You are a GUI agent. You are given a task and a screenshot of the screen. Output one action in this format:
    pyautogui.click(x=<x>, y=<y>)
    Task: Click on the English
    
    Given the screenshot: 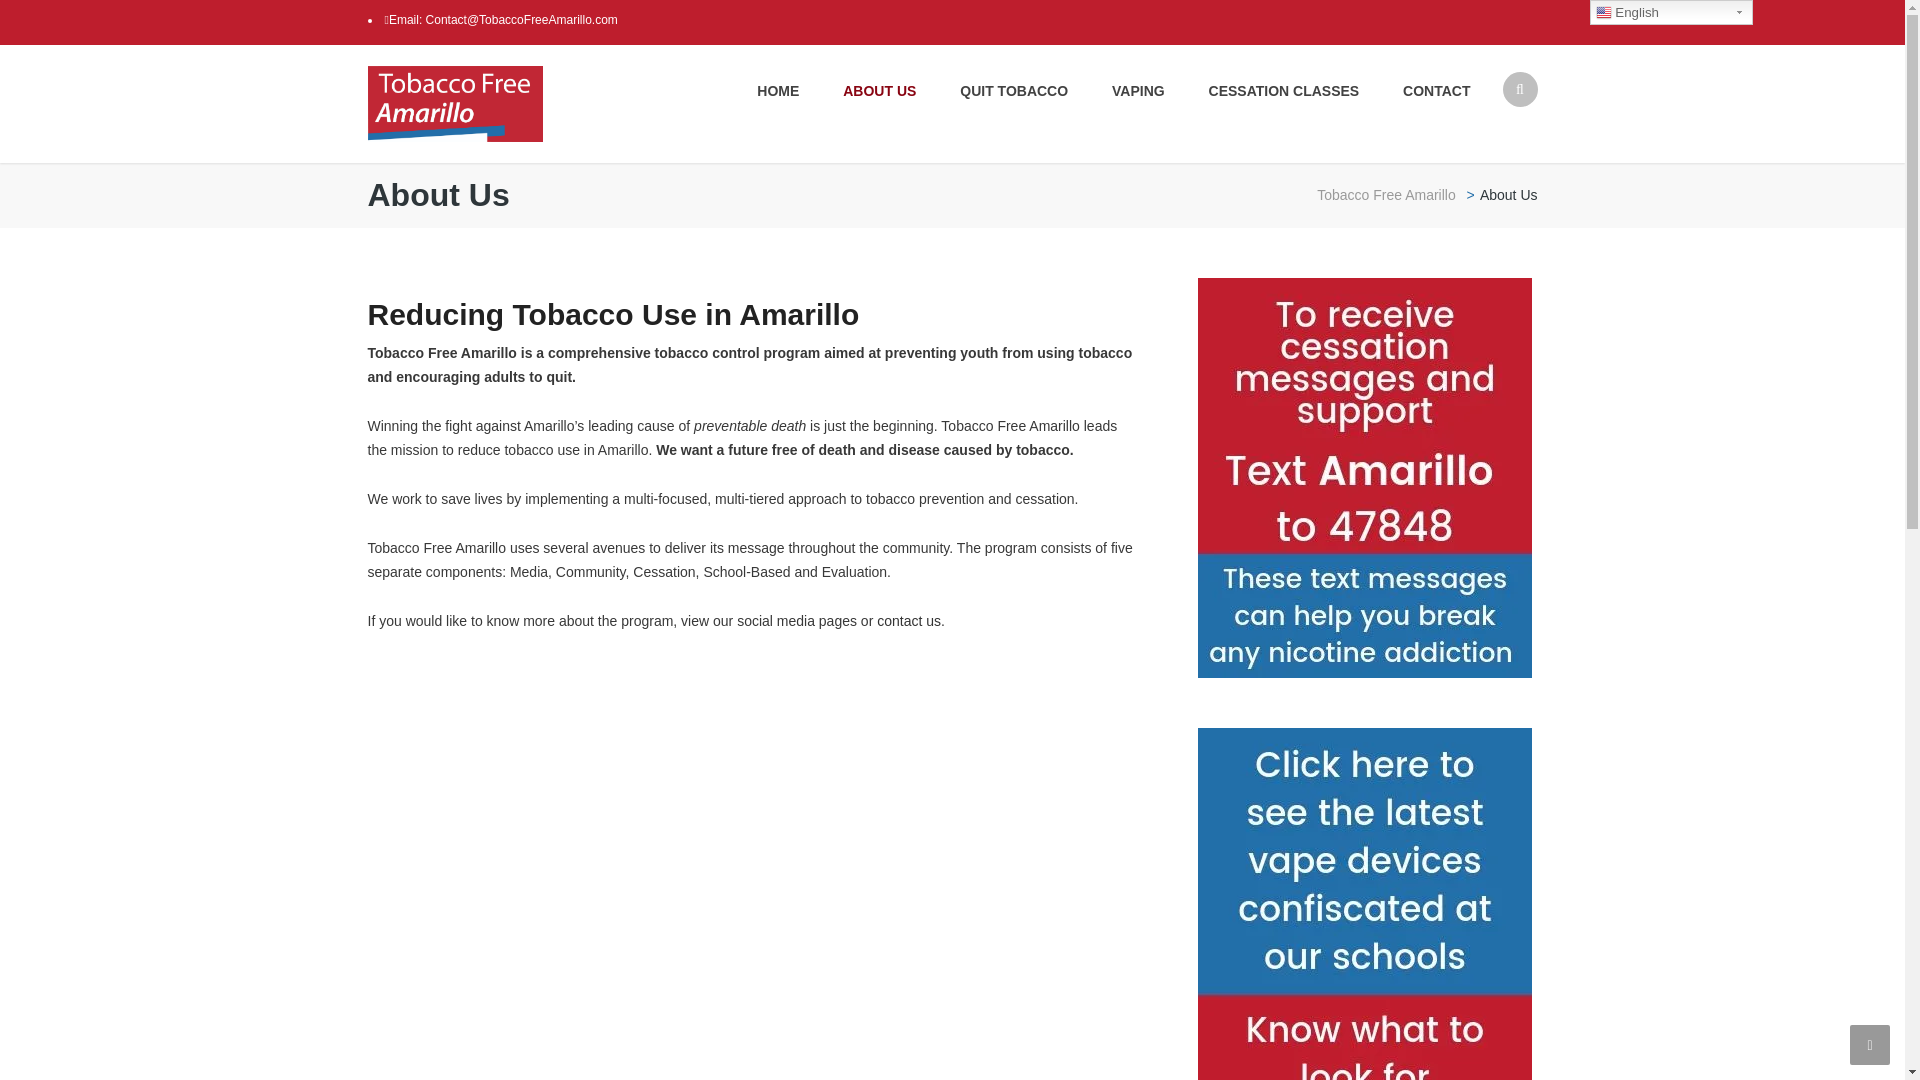 What is the action you would take?
    pyautogui.click(x=1670, y=12)
    